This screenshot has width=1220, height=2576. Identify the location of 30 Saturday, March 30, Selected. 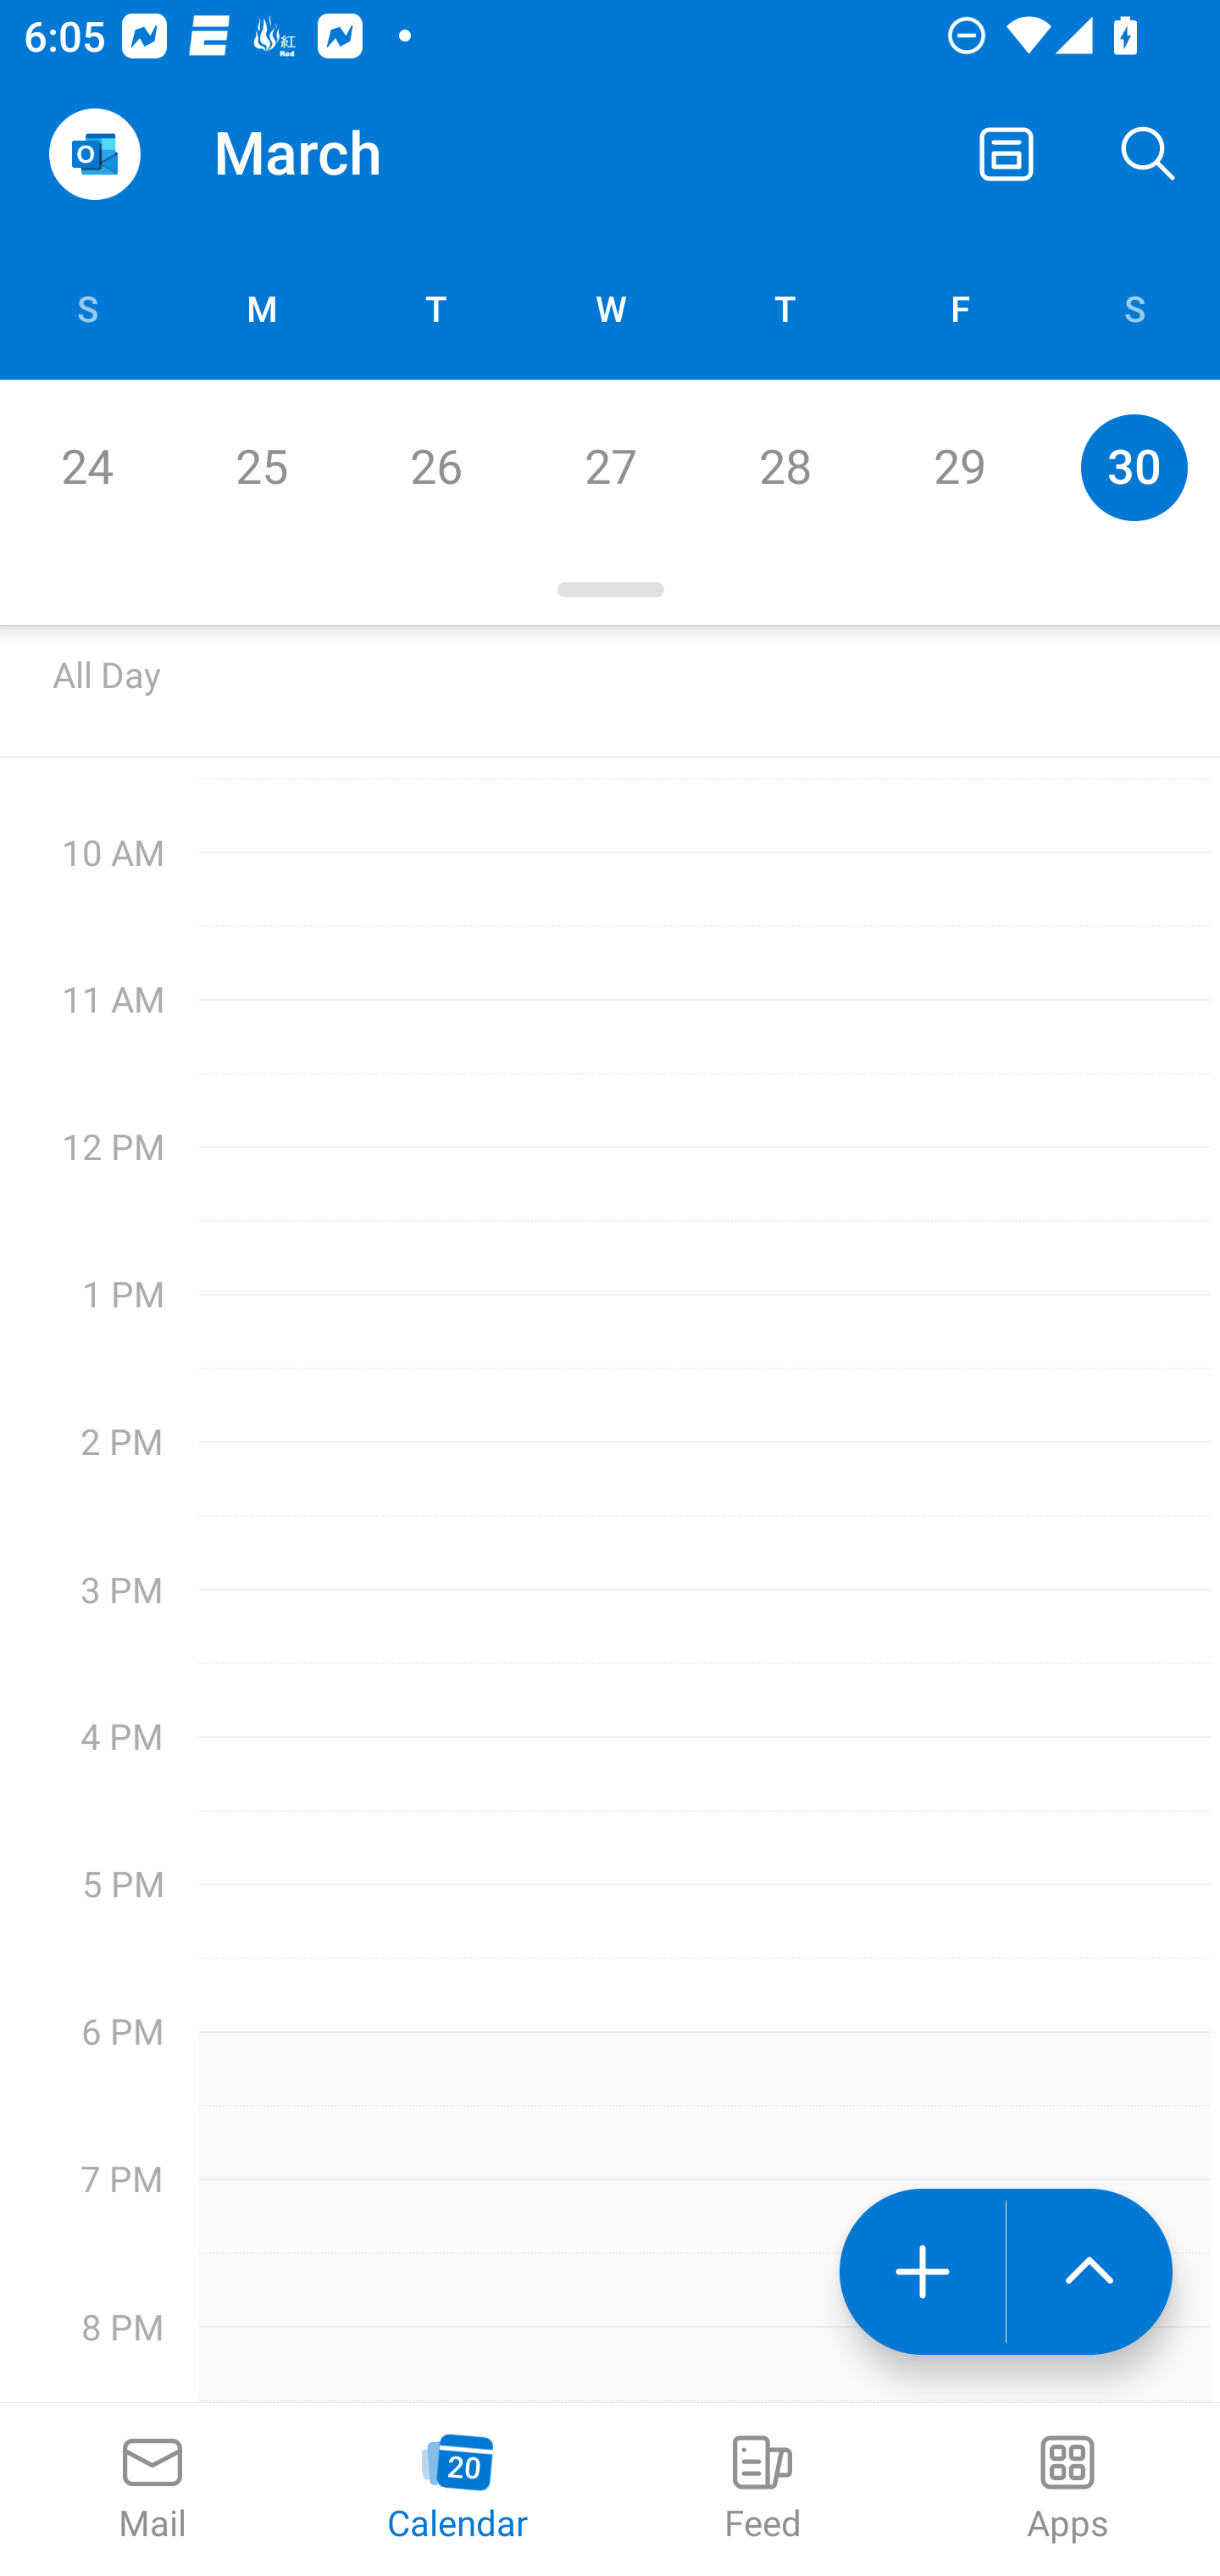
(1134, 467).